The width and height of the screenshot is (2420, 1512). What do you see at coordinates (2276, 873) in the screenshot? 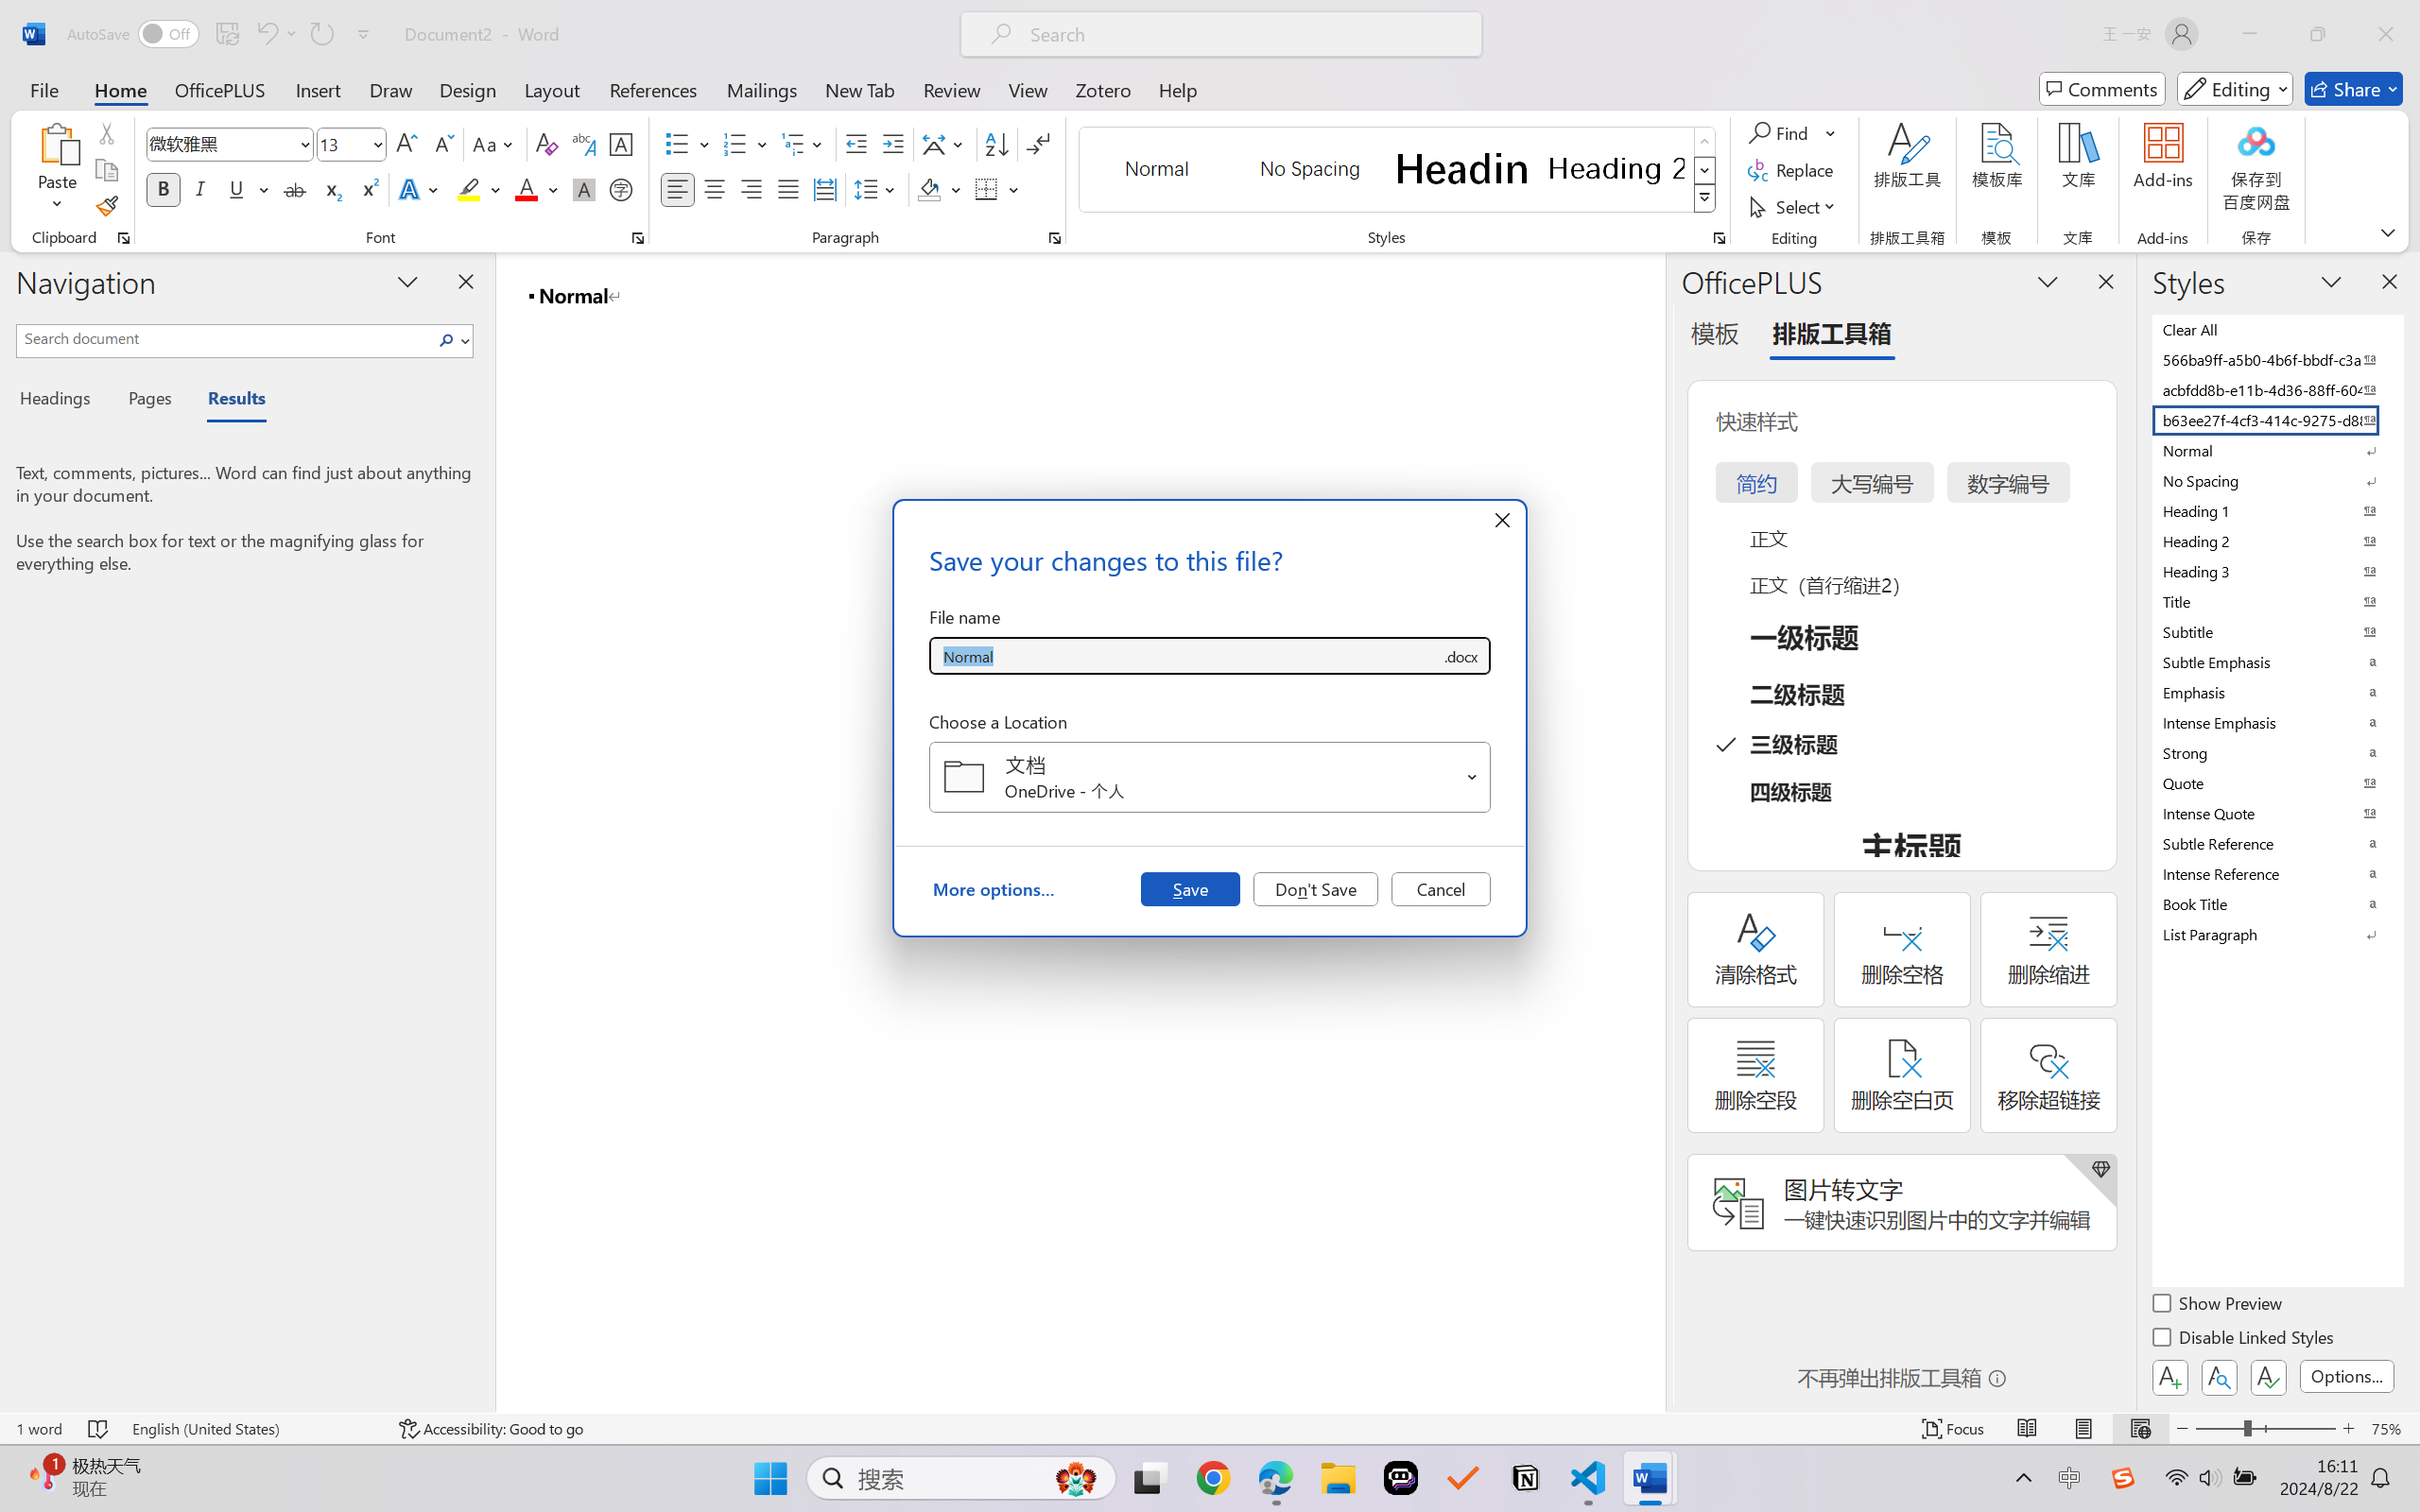
I see `Intense Reference` at bounding box center [2276, 873].